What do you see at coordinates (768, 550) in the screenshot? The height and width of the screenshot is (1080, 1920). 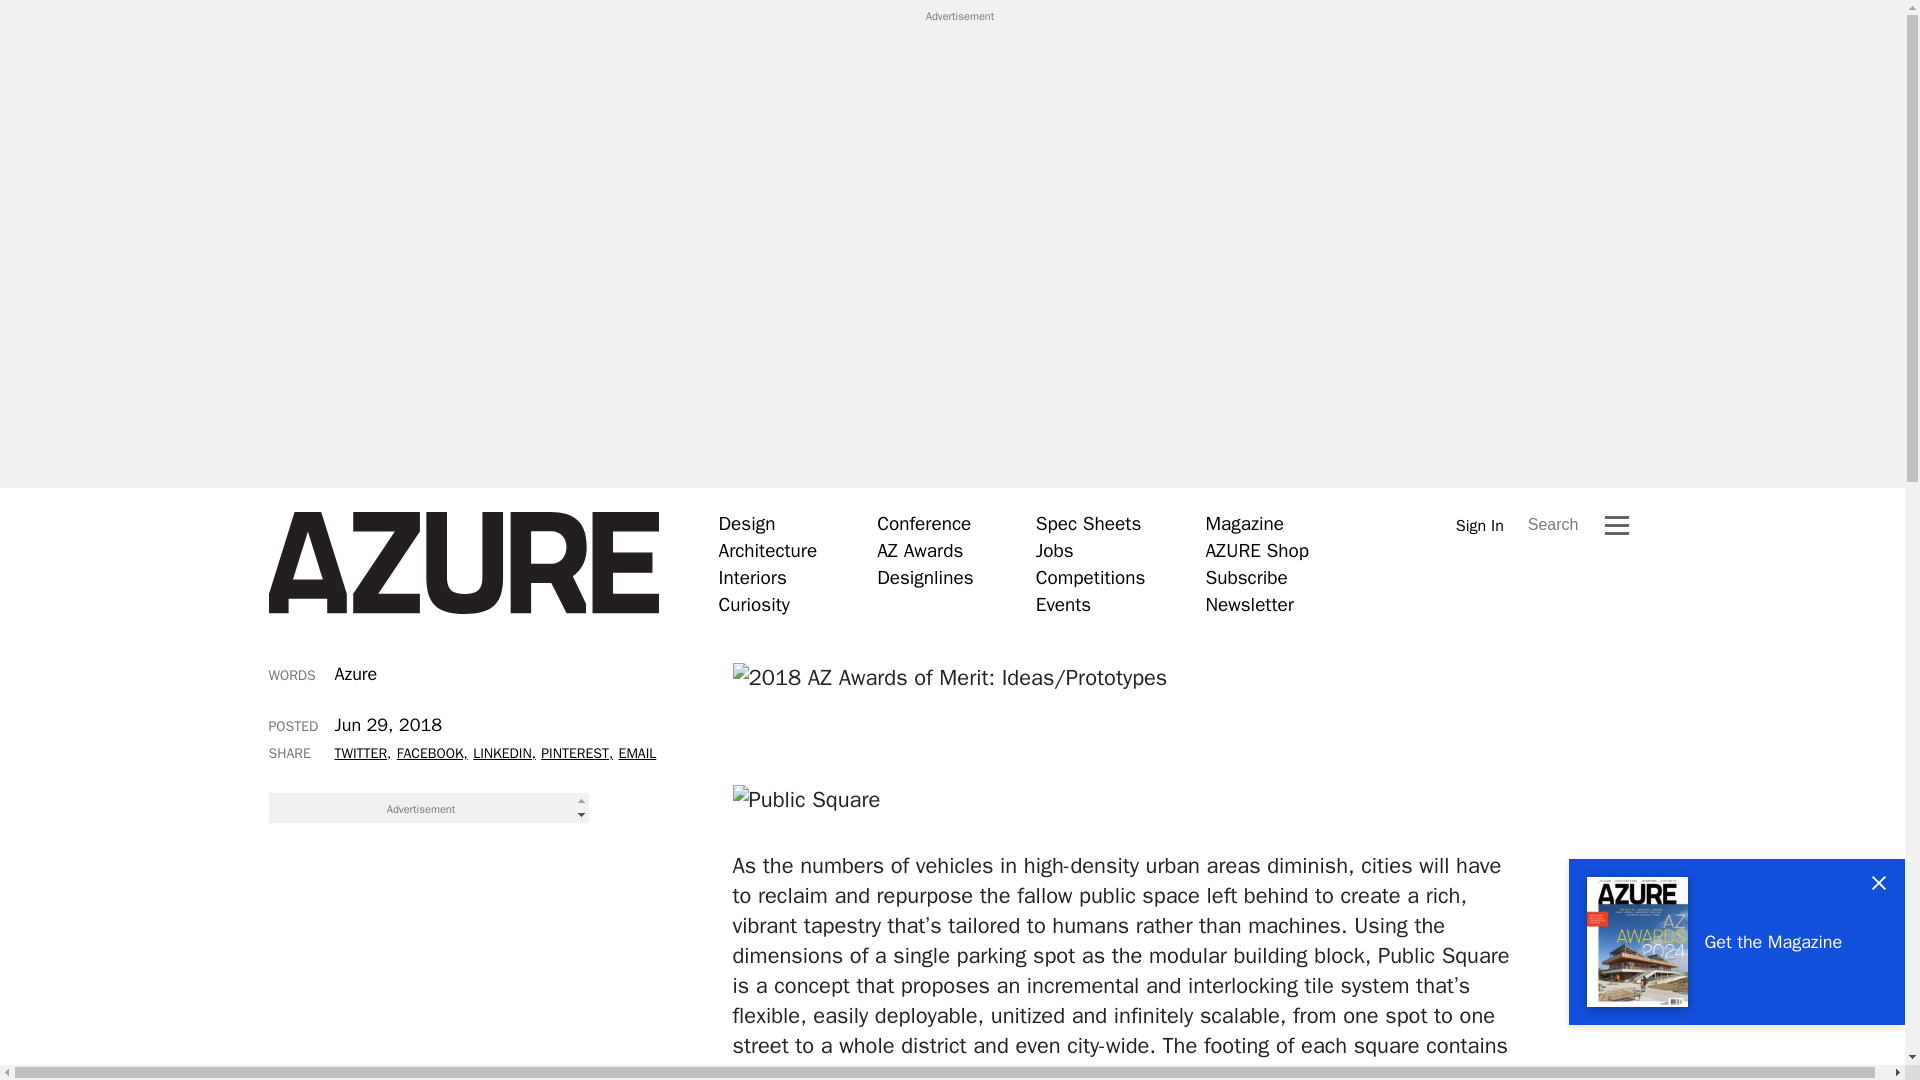 I see `Architecture` at bounding box center [768, 550].